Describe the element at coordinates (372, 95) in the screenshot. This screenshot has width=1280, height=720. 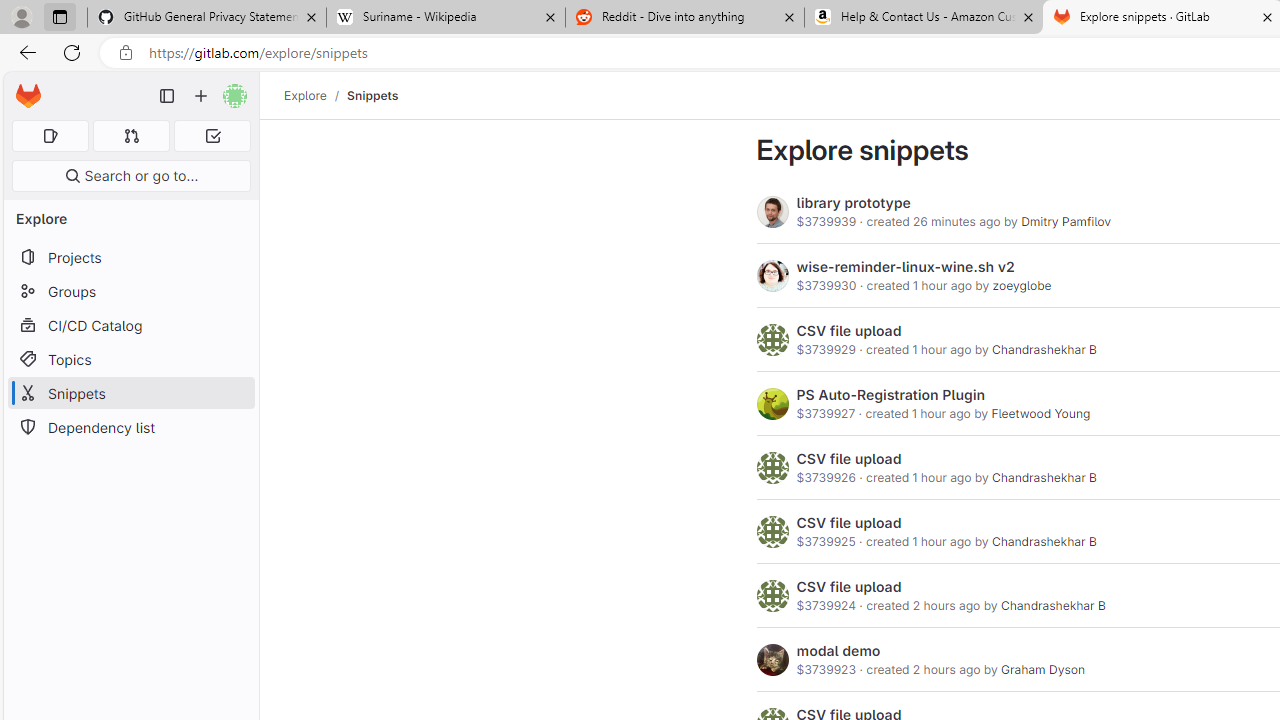
I see `Snippets` at that location.